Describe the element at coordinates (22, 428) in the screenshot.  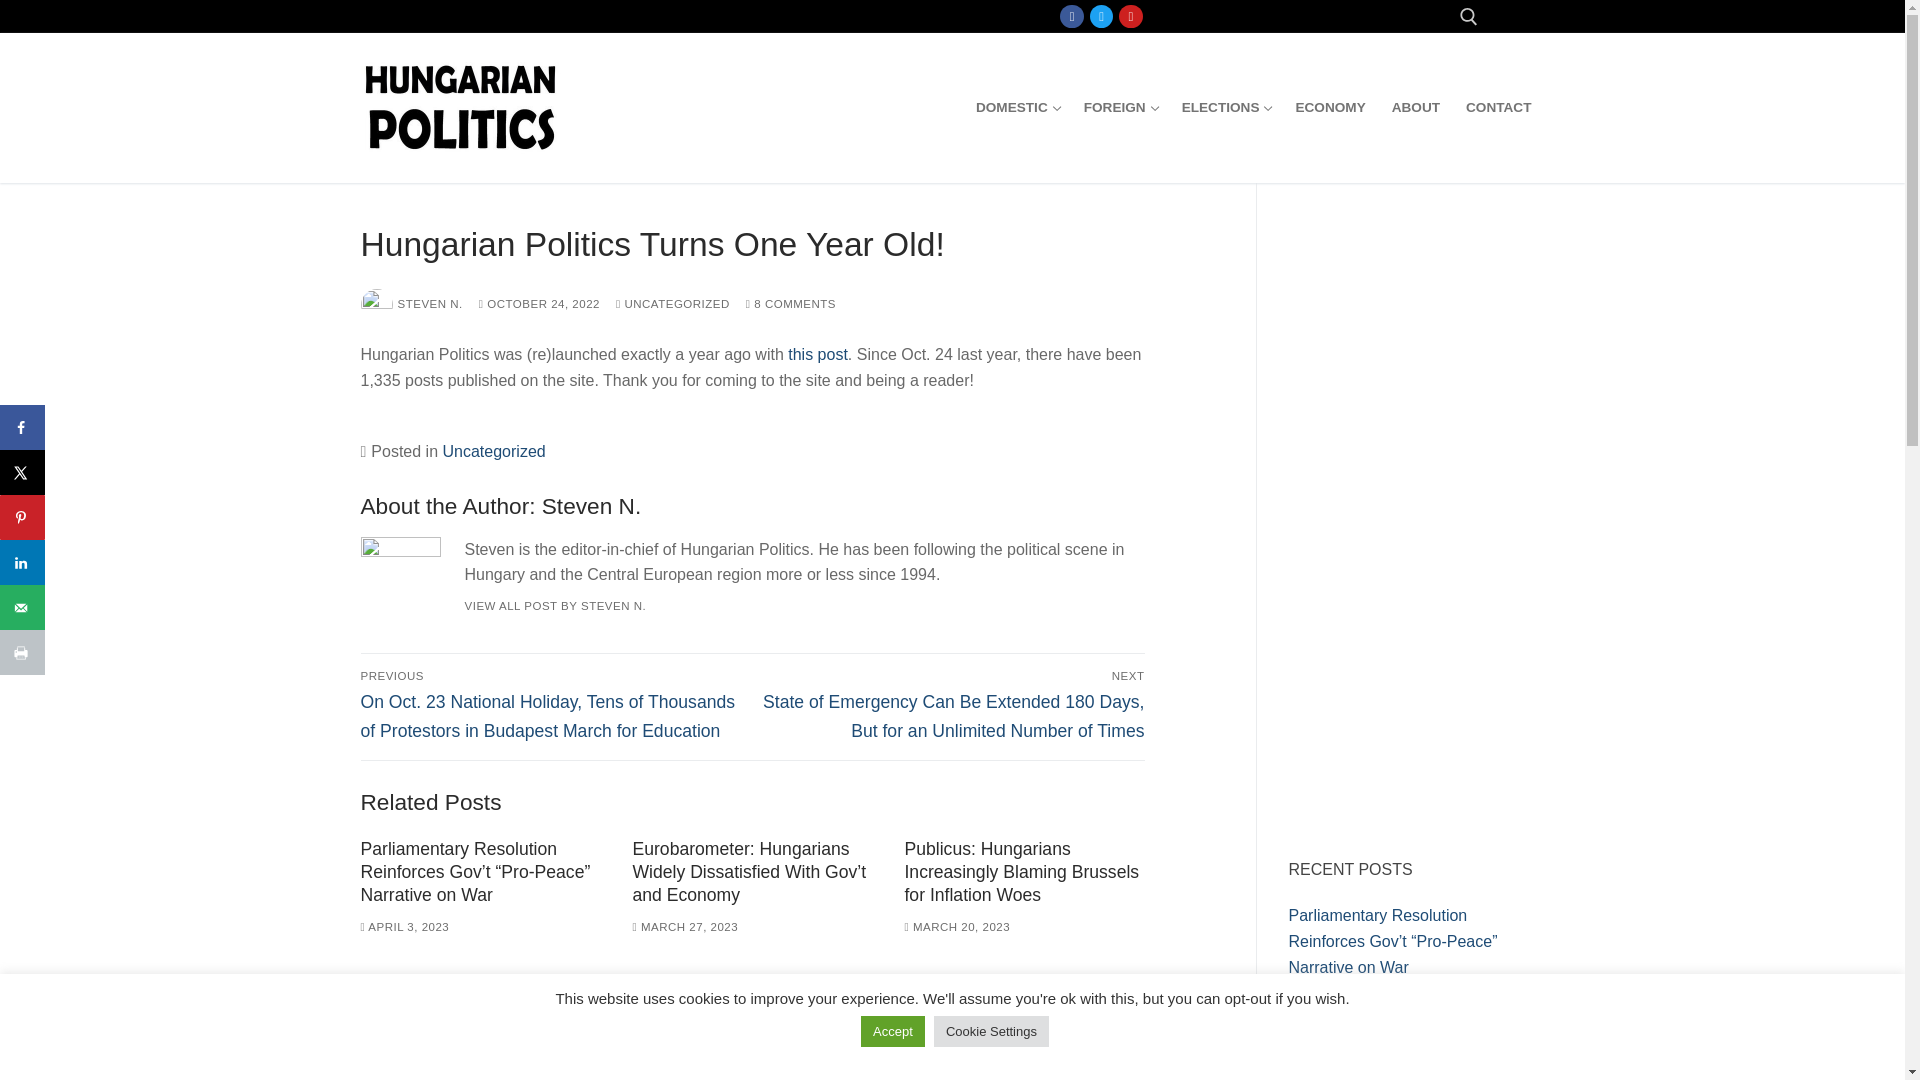
I see `MARCH 20, 2023` at that location.